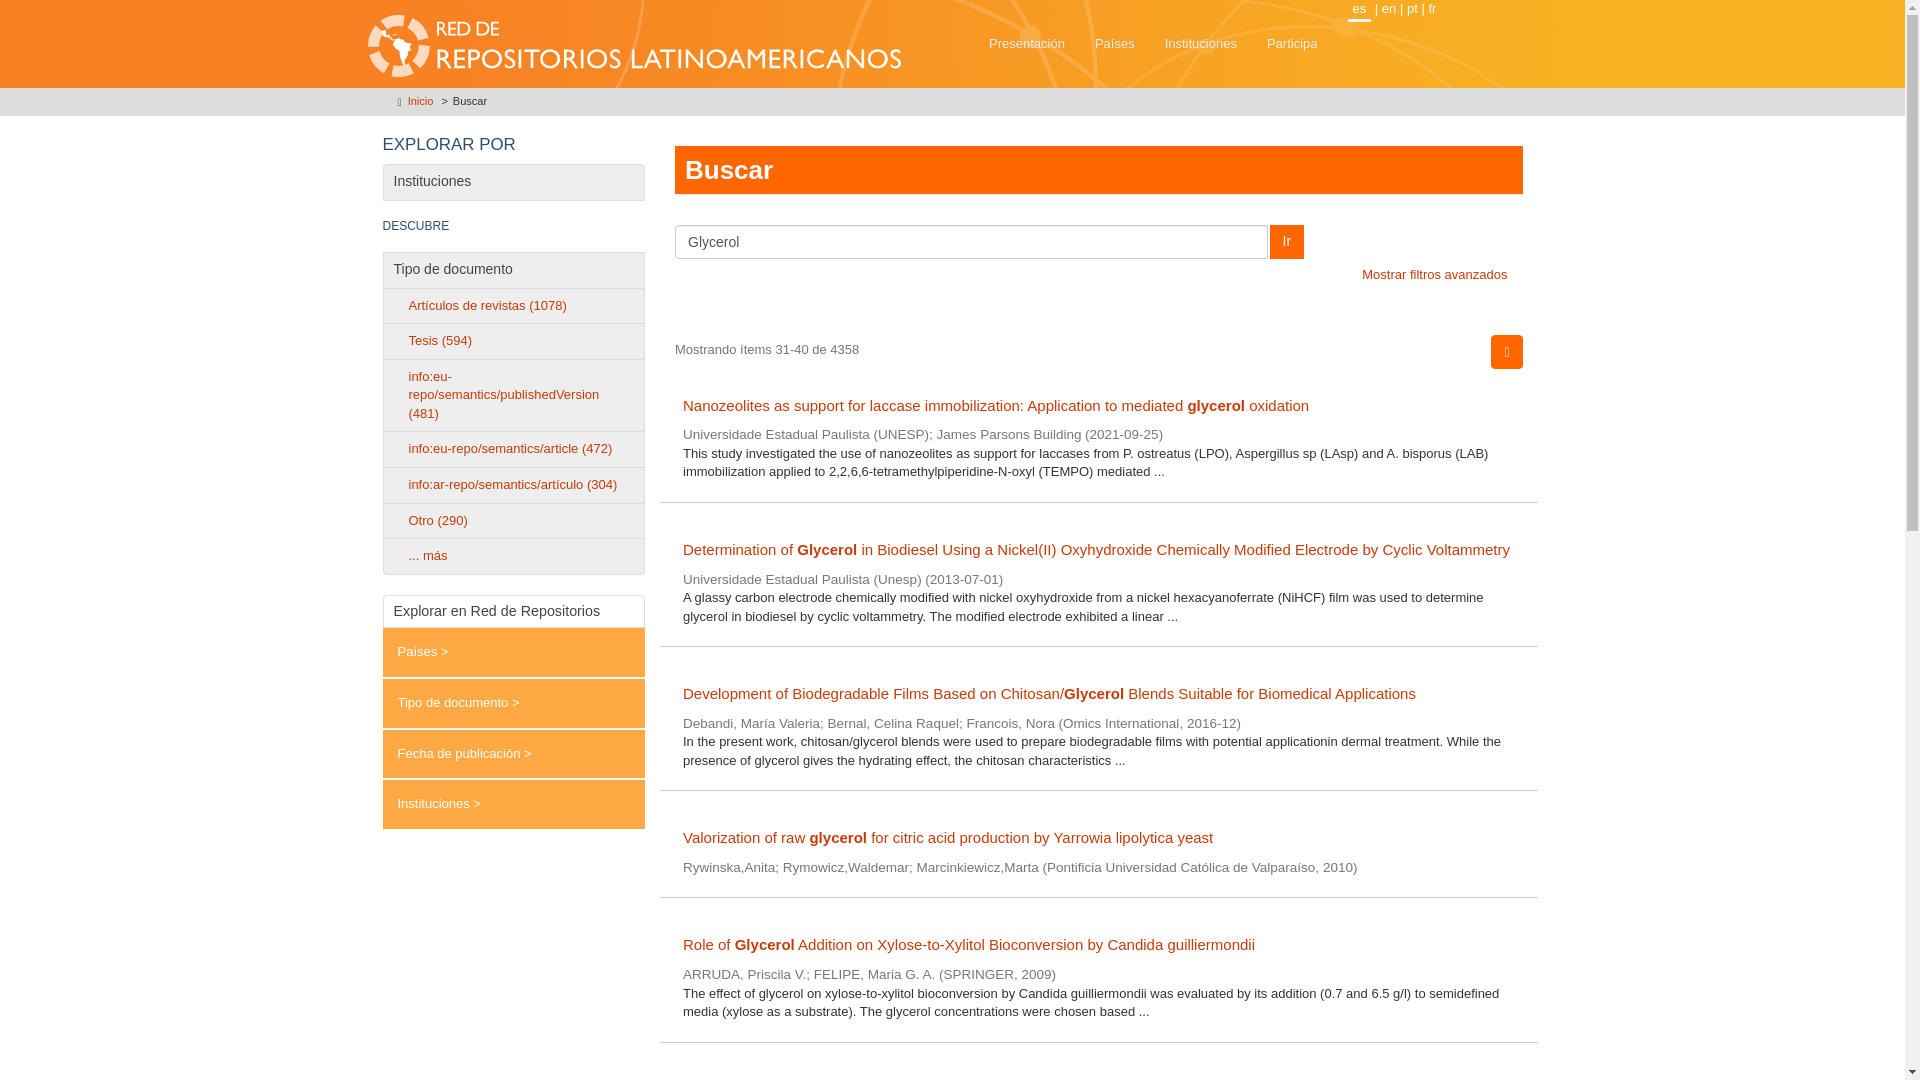 The height and width of the screenshot is (1080, 1920). Describe the element at coordinates (420, 100) in the screenshot. I see `Inicio` at that location.